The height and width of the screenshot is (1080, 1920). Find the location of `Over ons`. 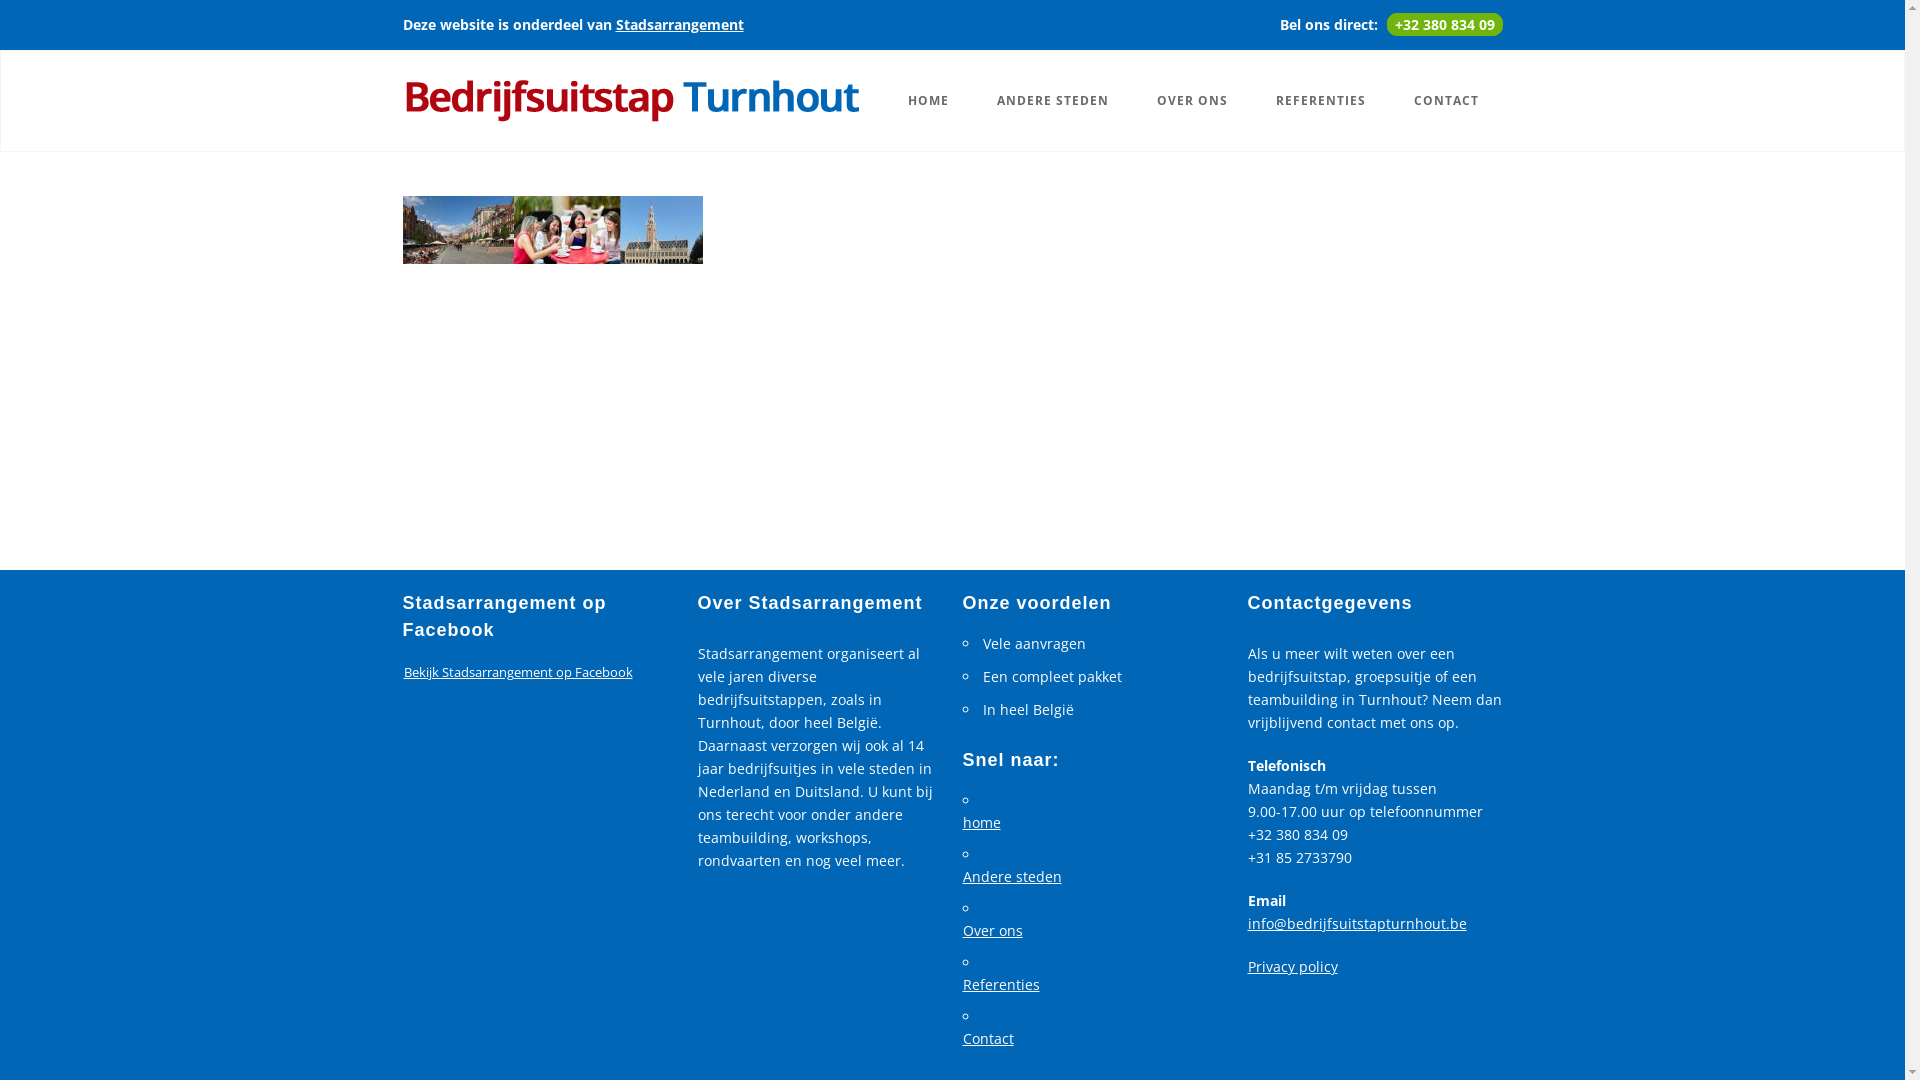

Over ons is located at coordinates (1092, 931).